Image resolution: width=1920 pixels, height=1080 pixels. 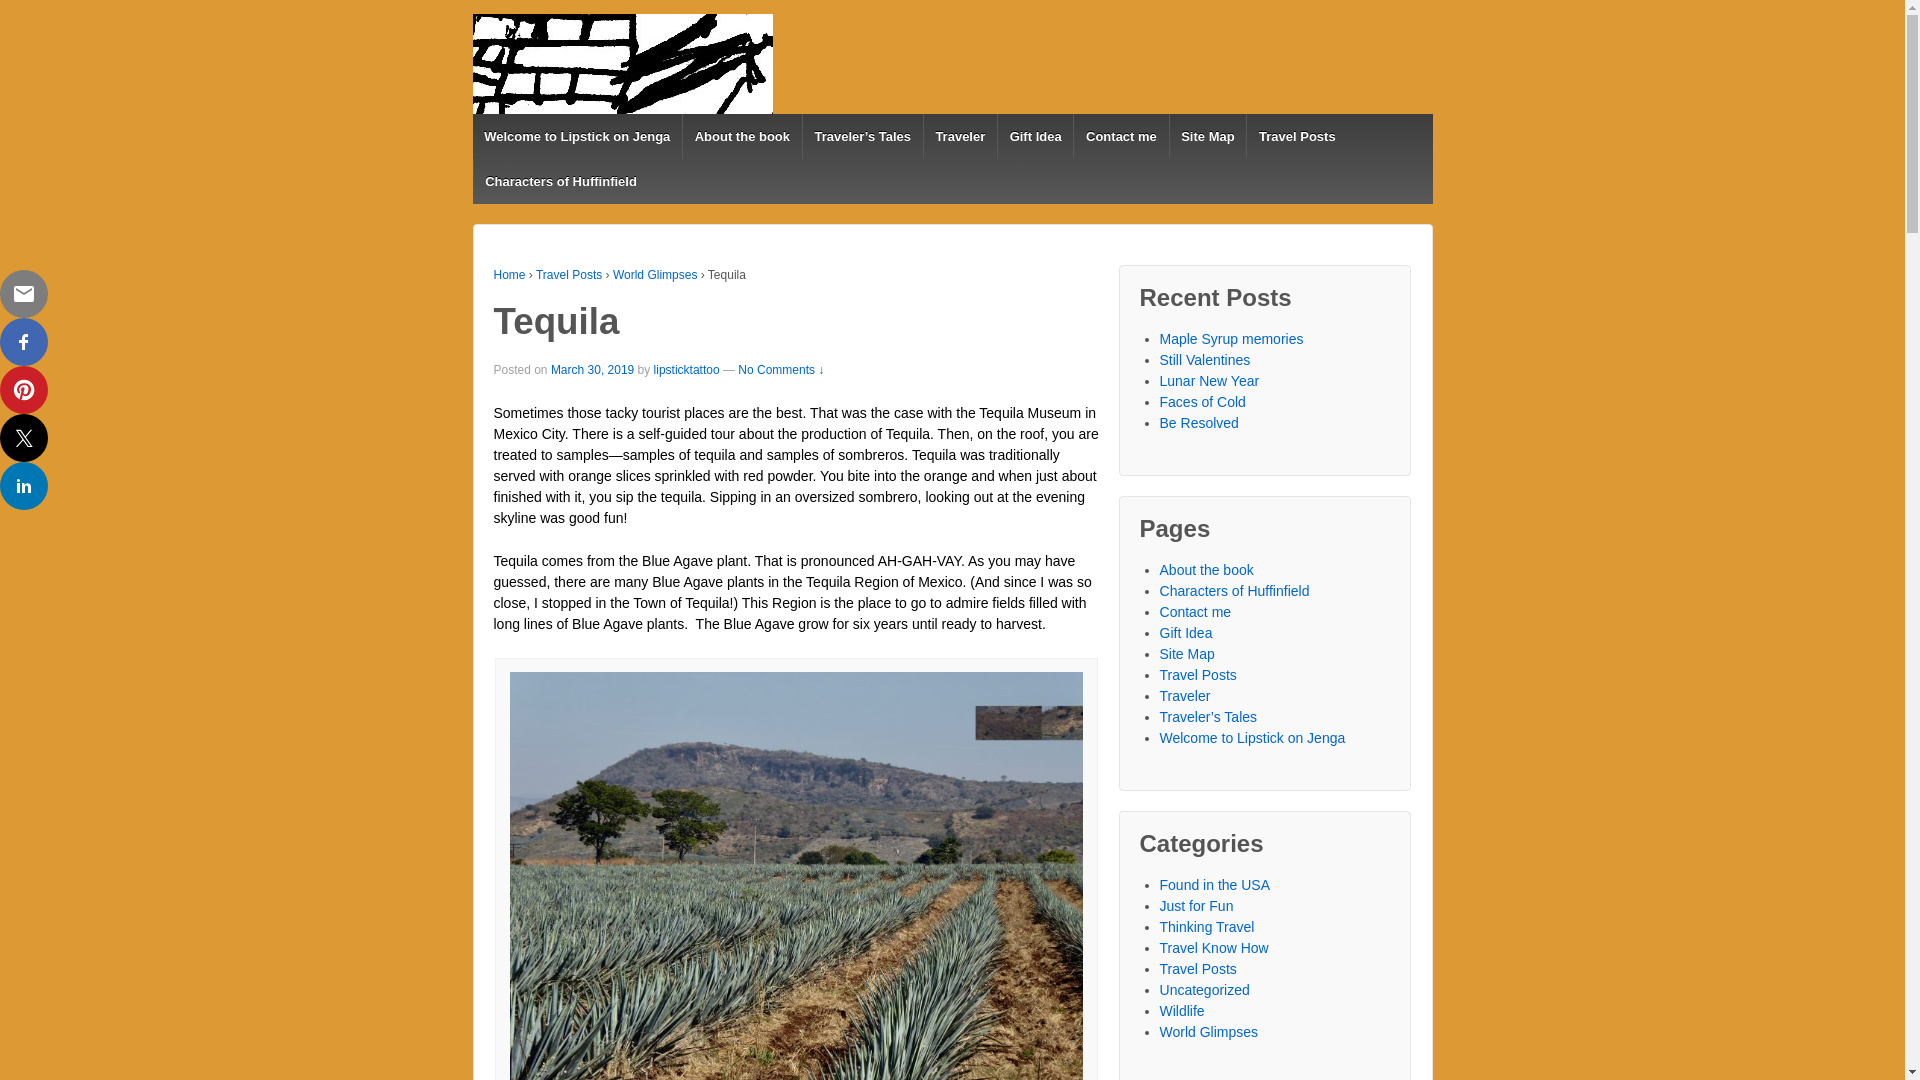 I want to click on Home, so click(x=510, y=274).